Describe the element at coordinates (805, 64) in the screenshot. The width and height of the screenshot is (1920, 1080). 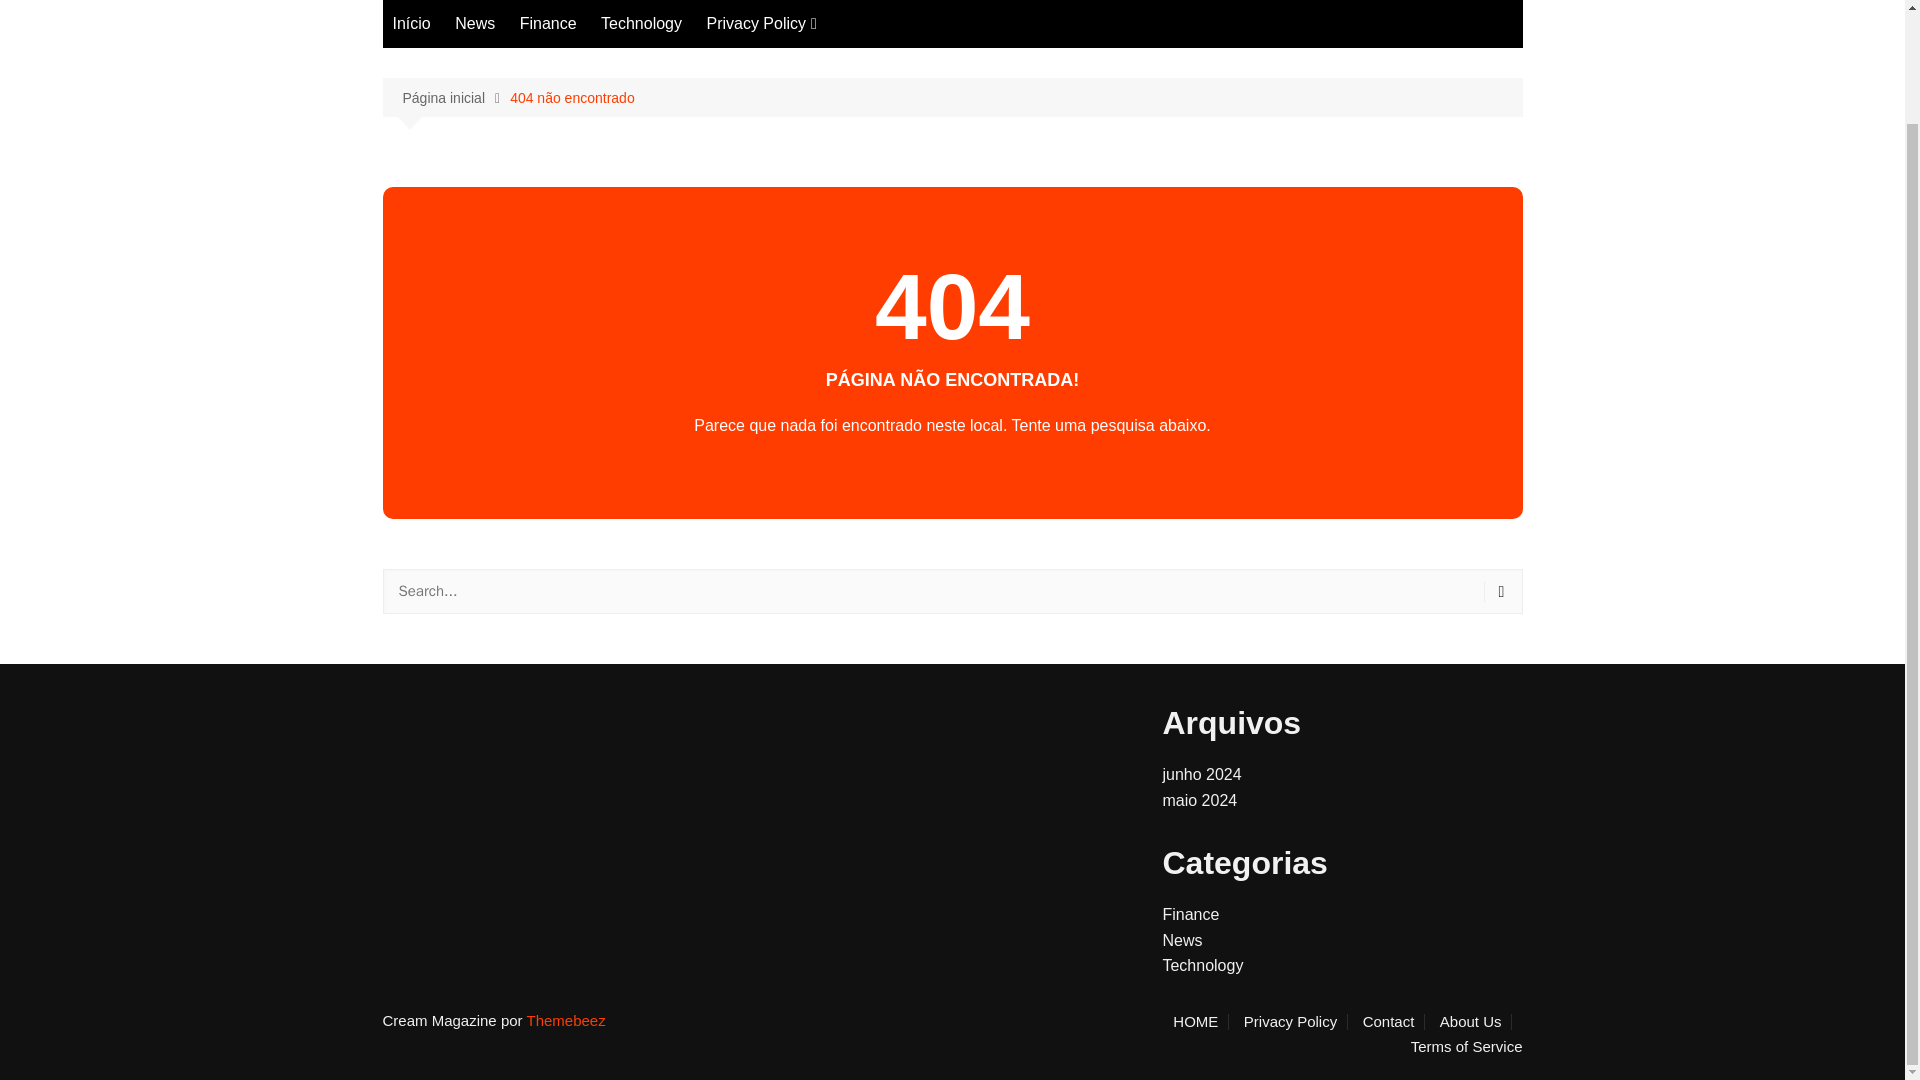
I see `Contact` at that location.